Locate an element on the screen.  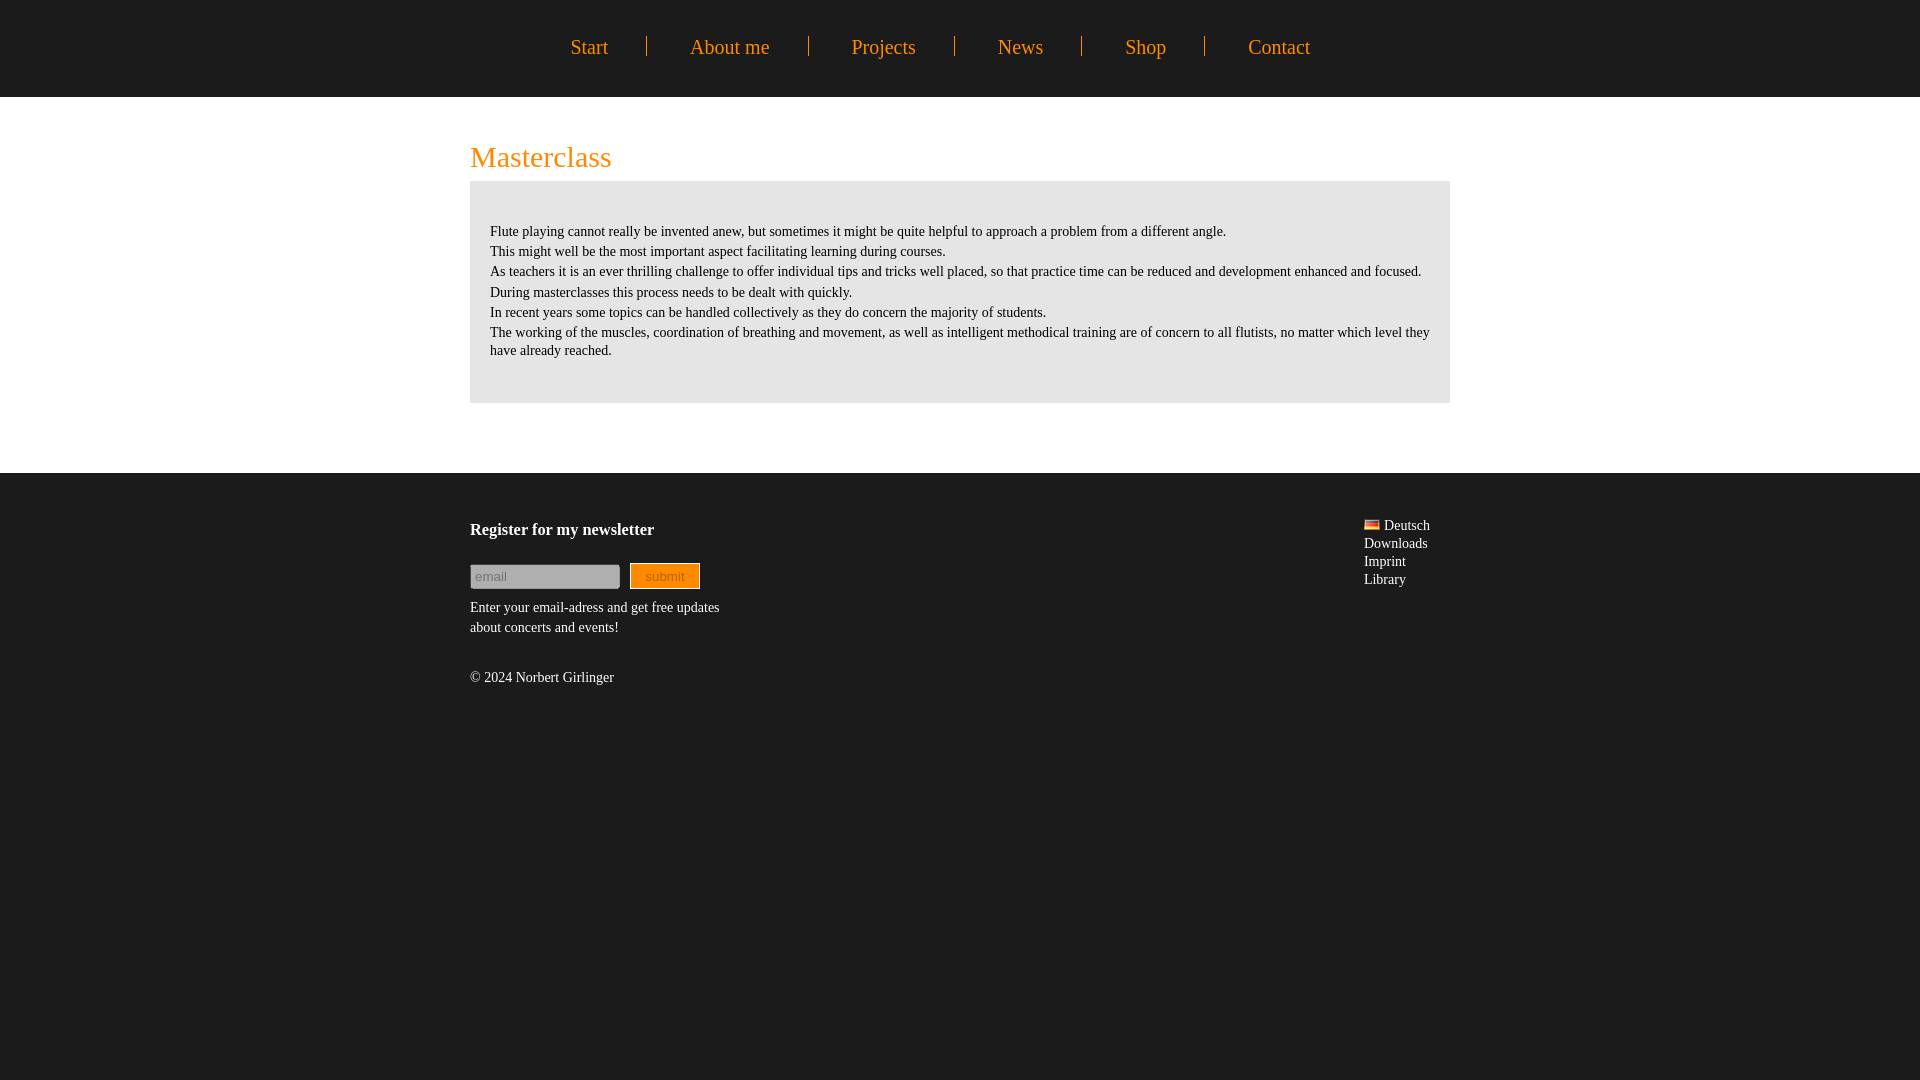
Contact is located at coordinates (1278, 46).